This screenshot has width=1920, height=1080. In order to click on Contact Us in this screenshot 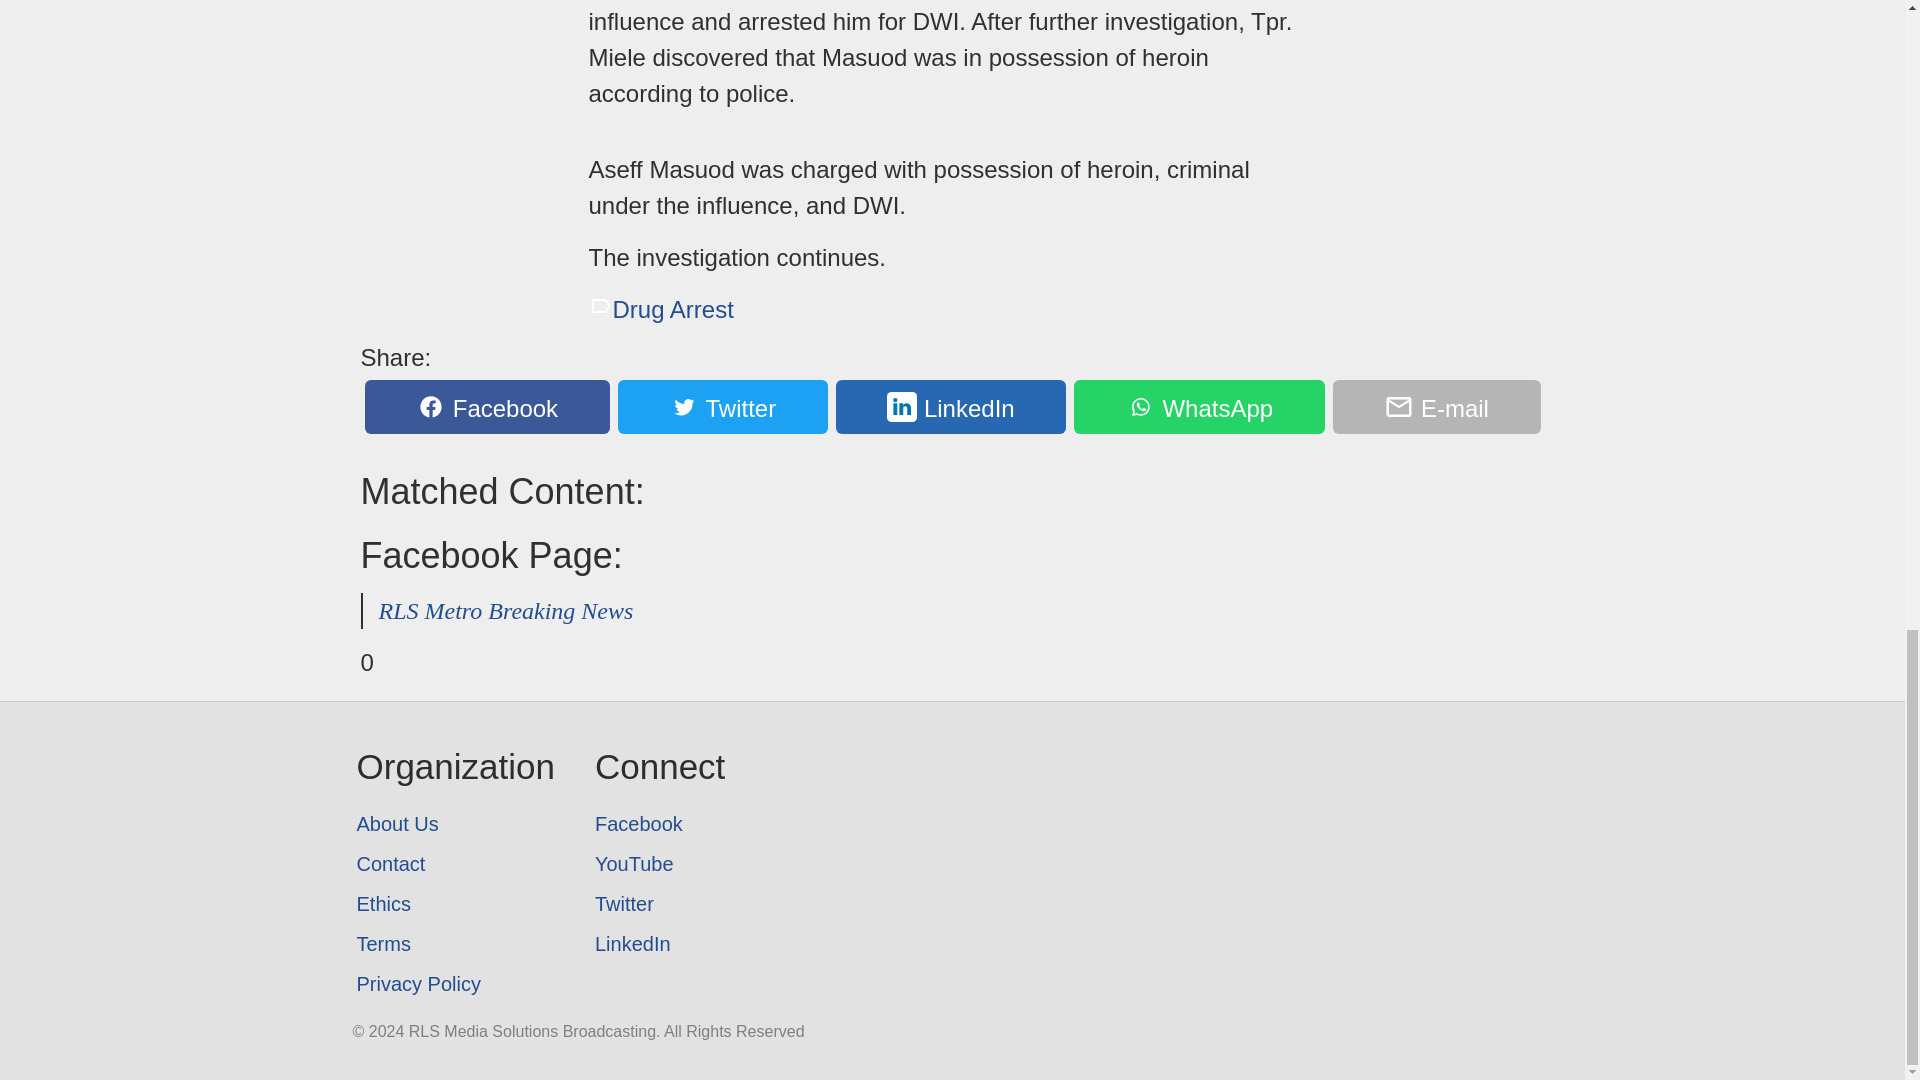, I will do `click(454, 864)`.